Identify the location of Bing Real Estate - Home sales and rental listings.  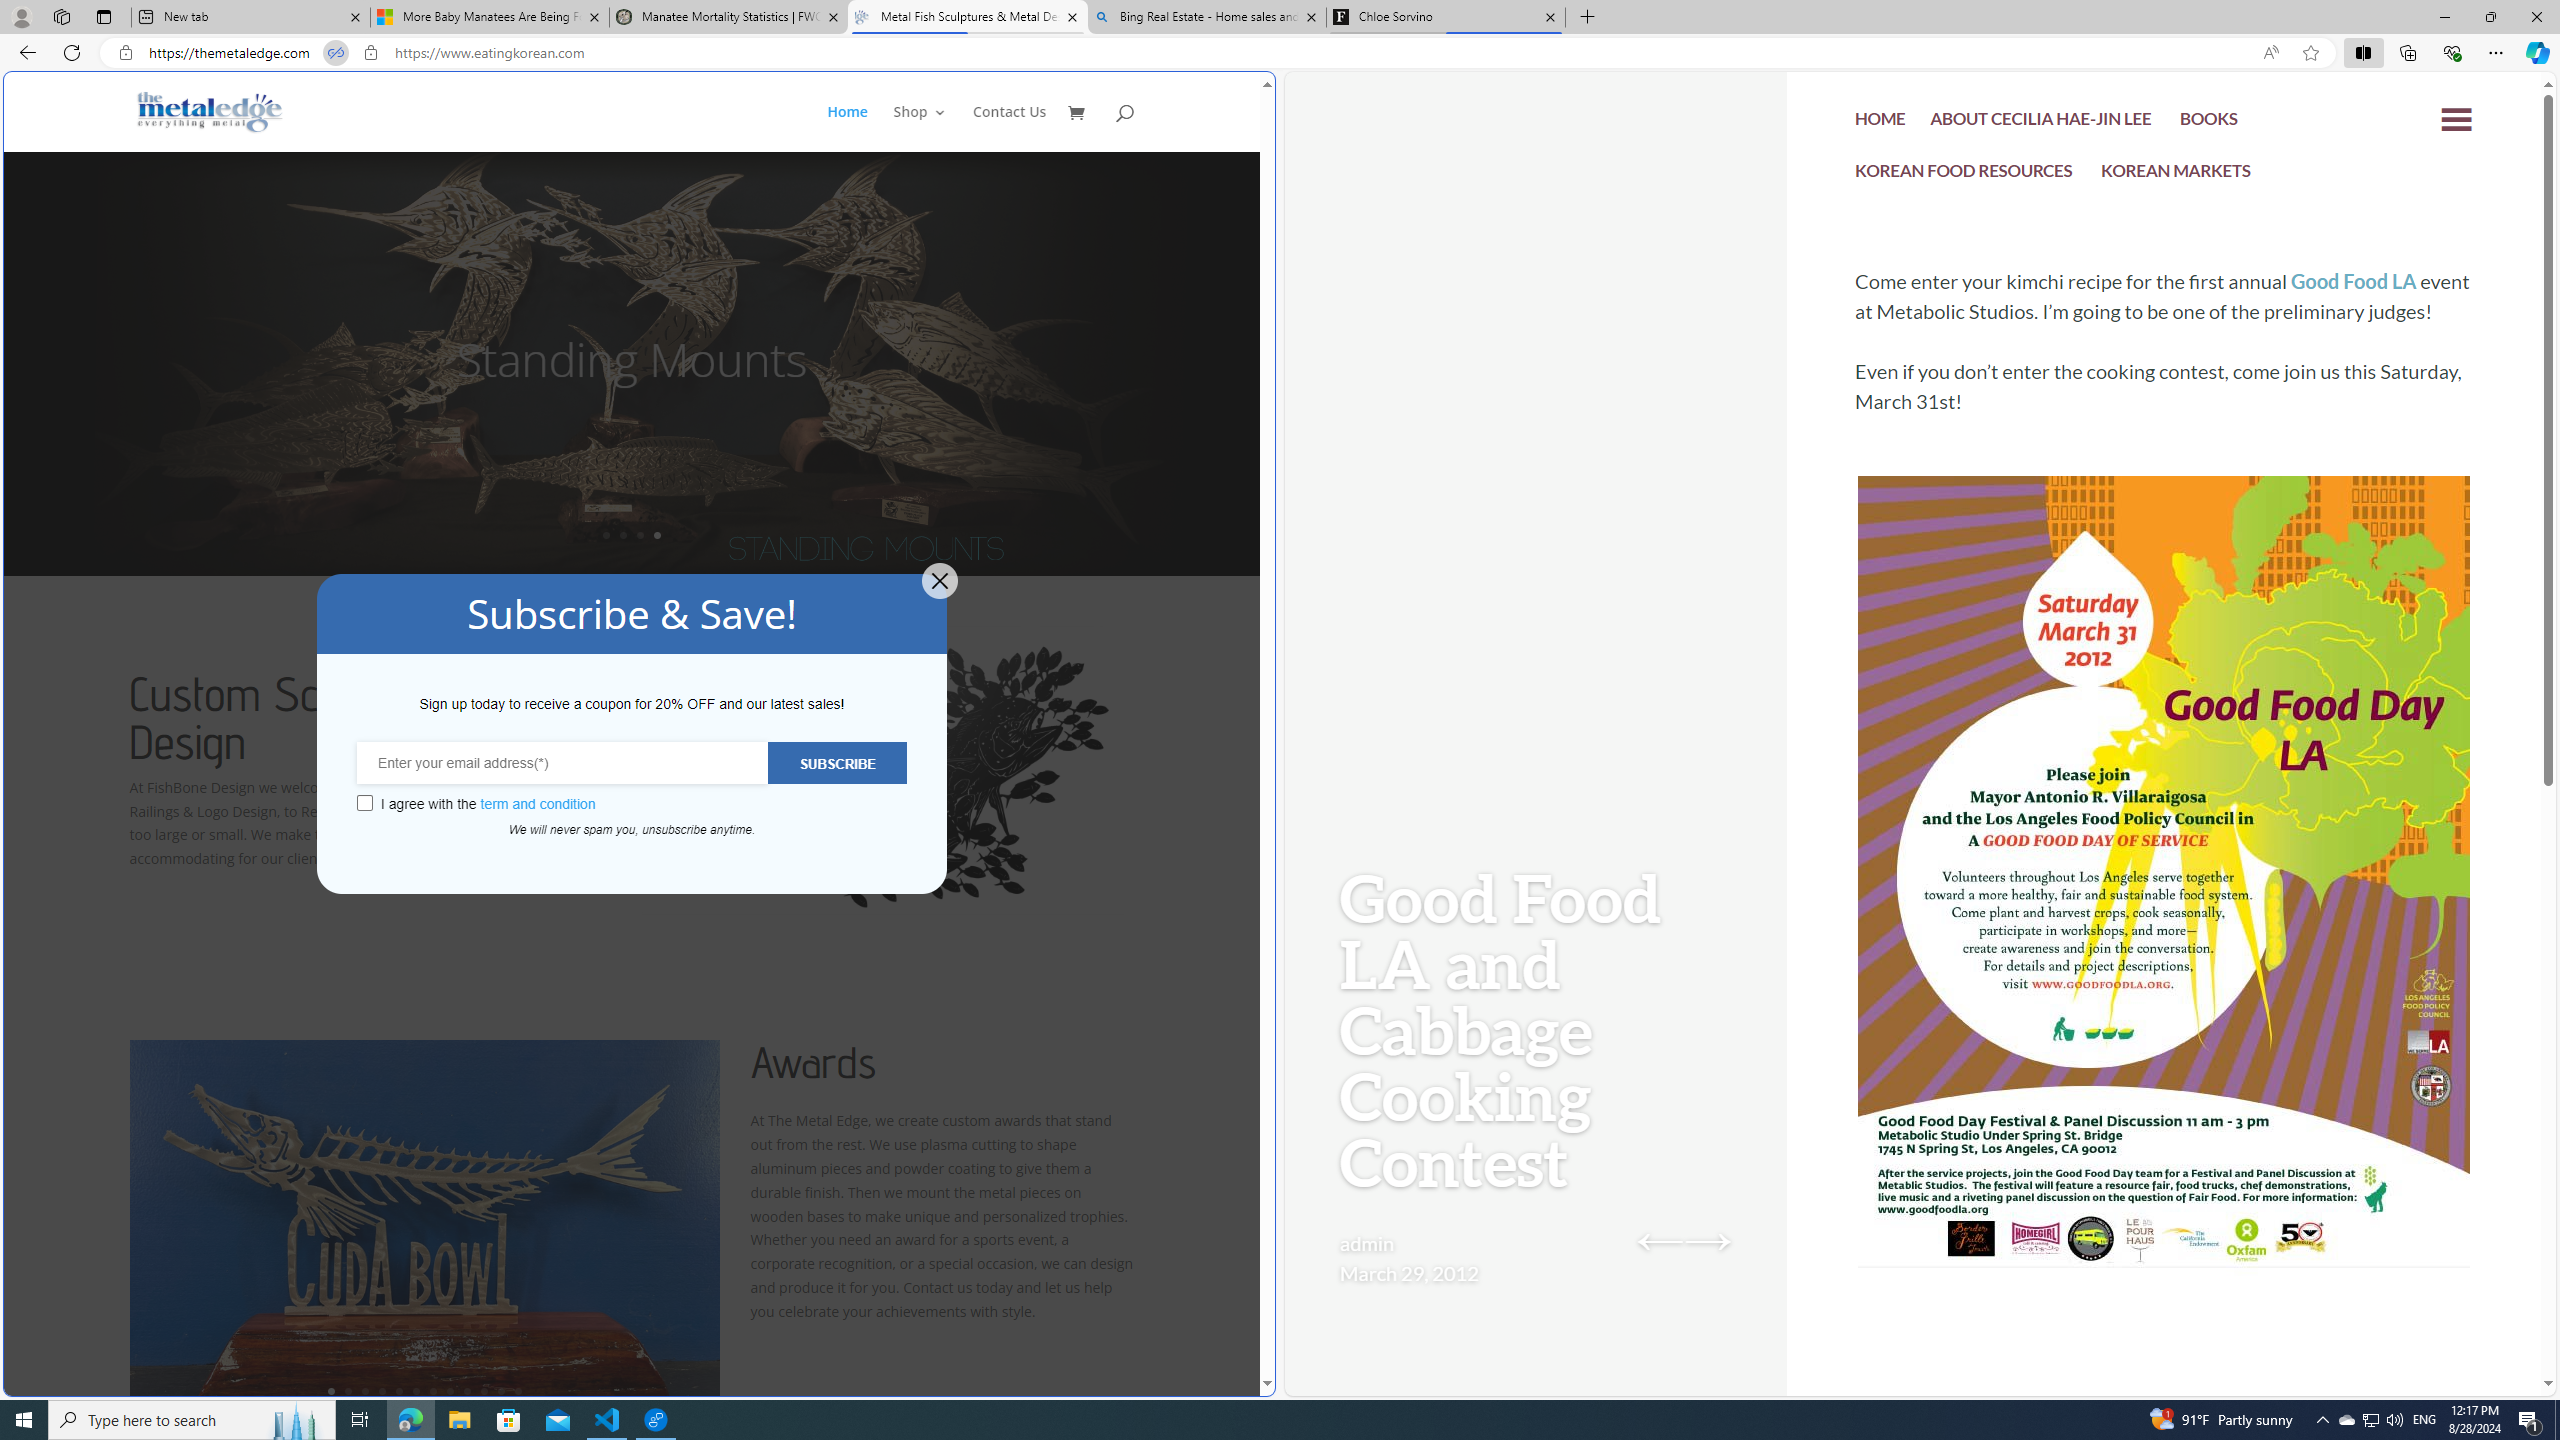
(1205, 17).